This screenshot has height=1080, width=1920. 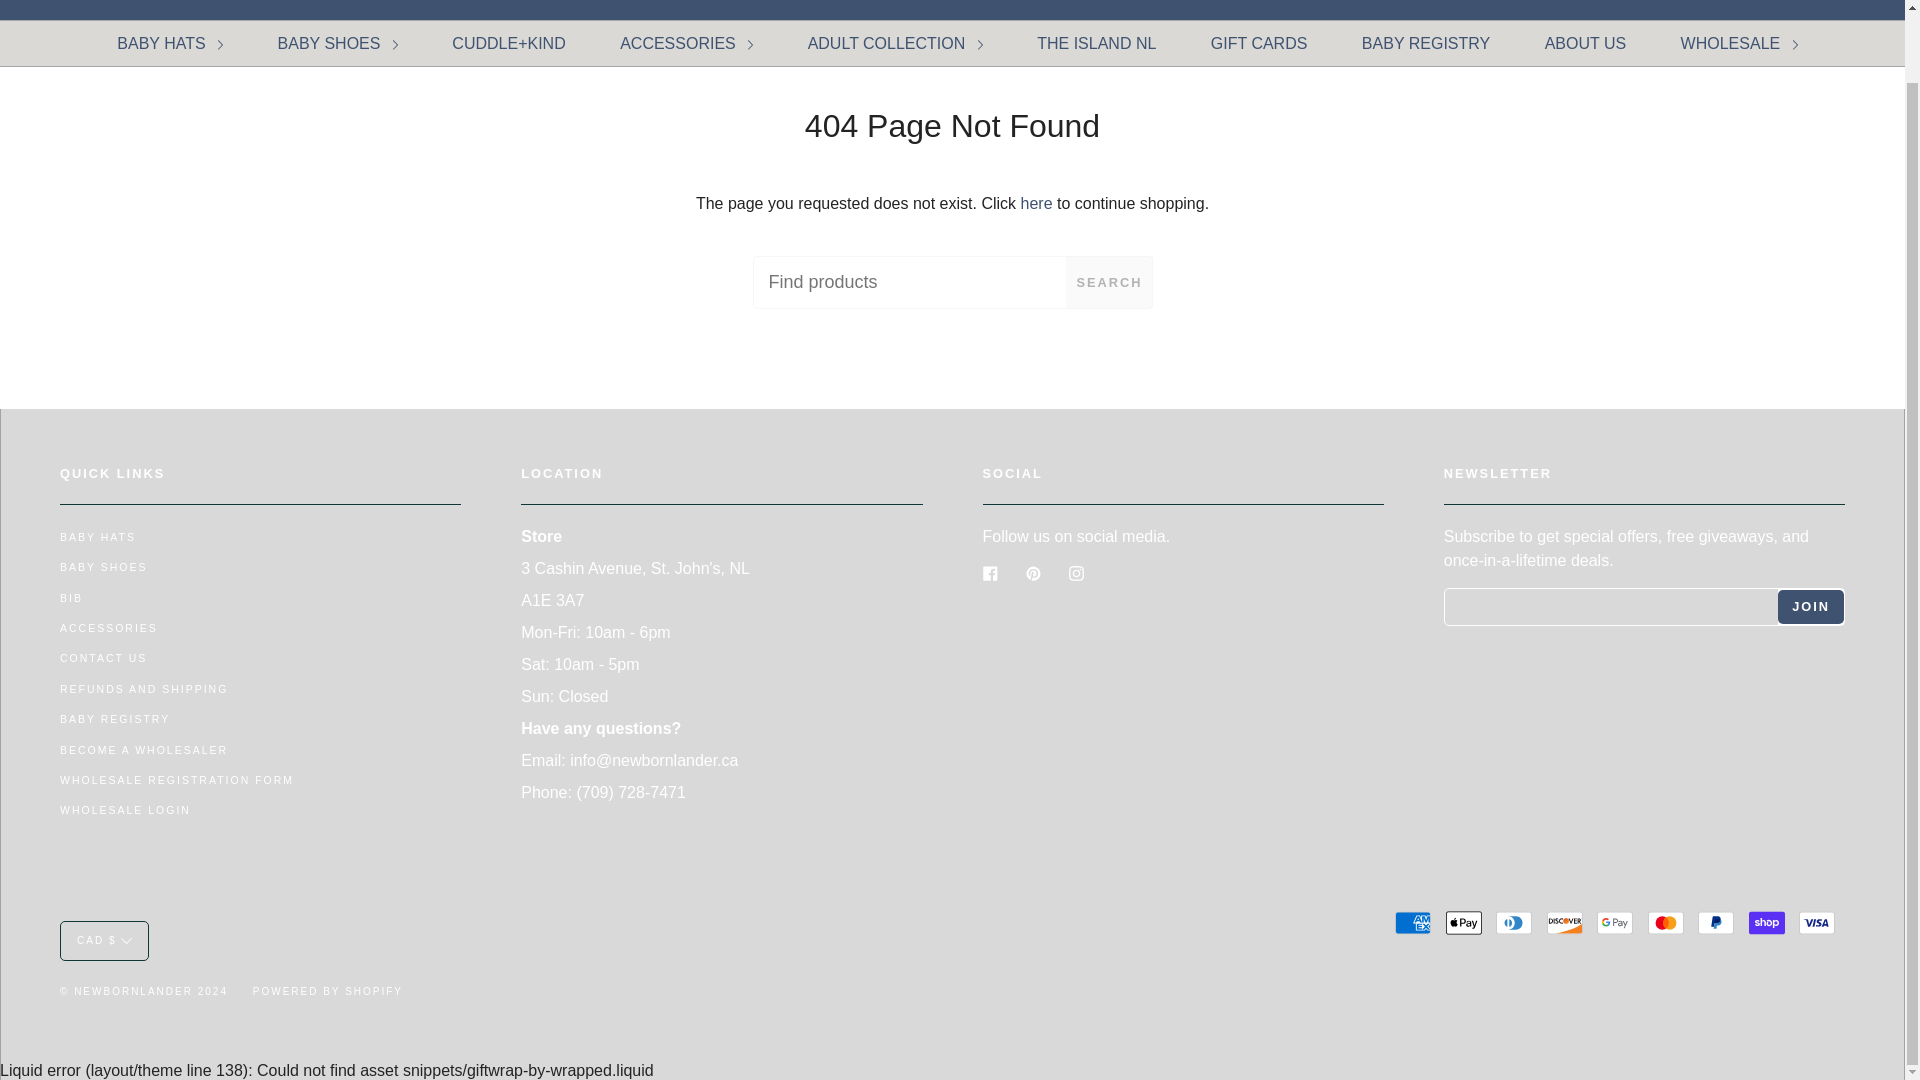 I want to click on Join, so click(x=1810, y=606).